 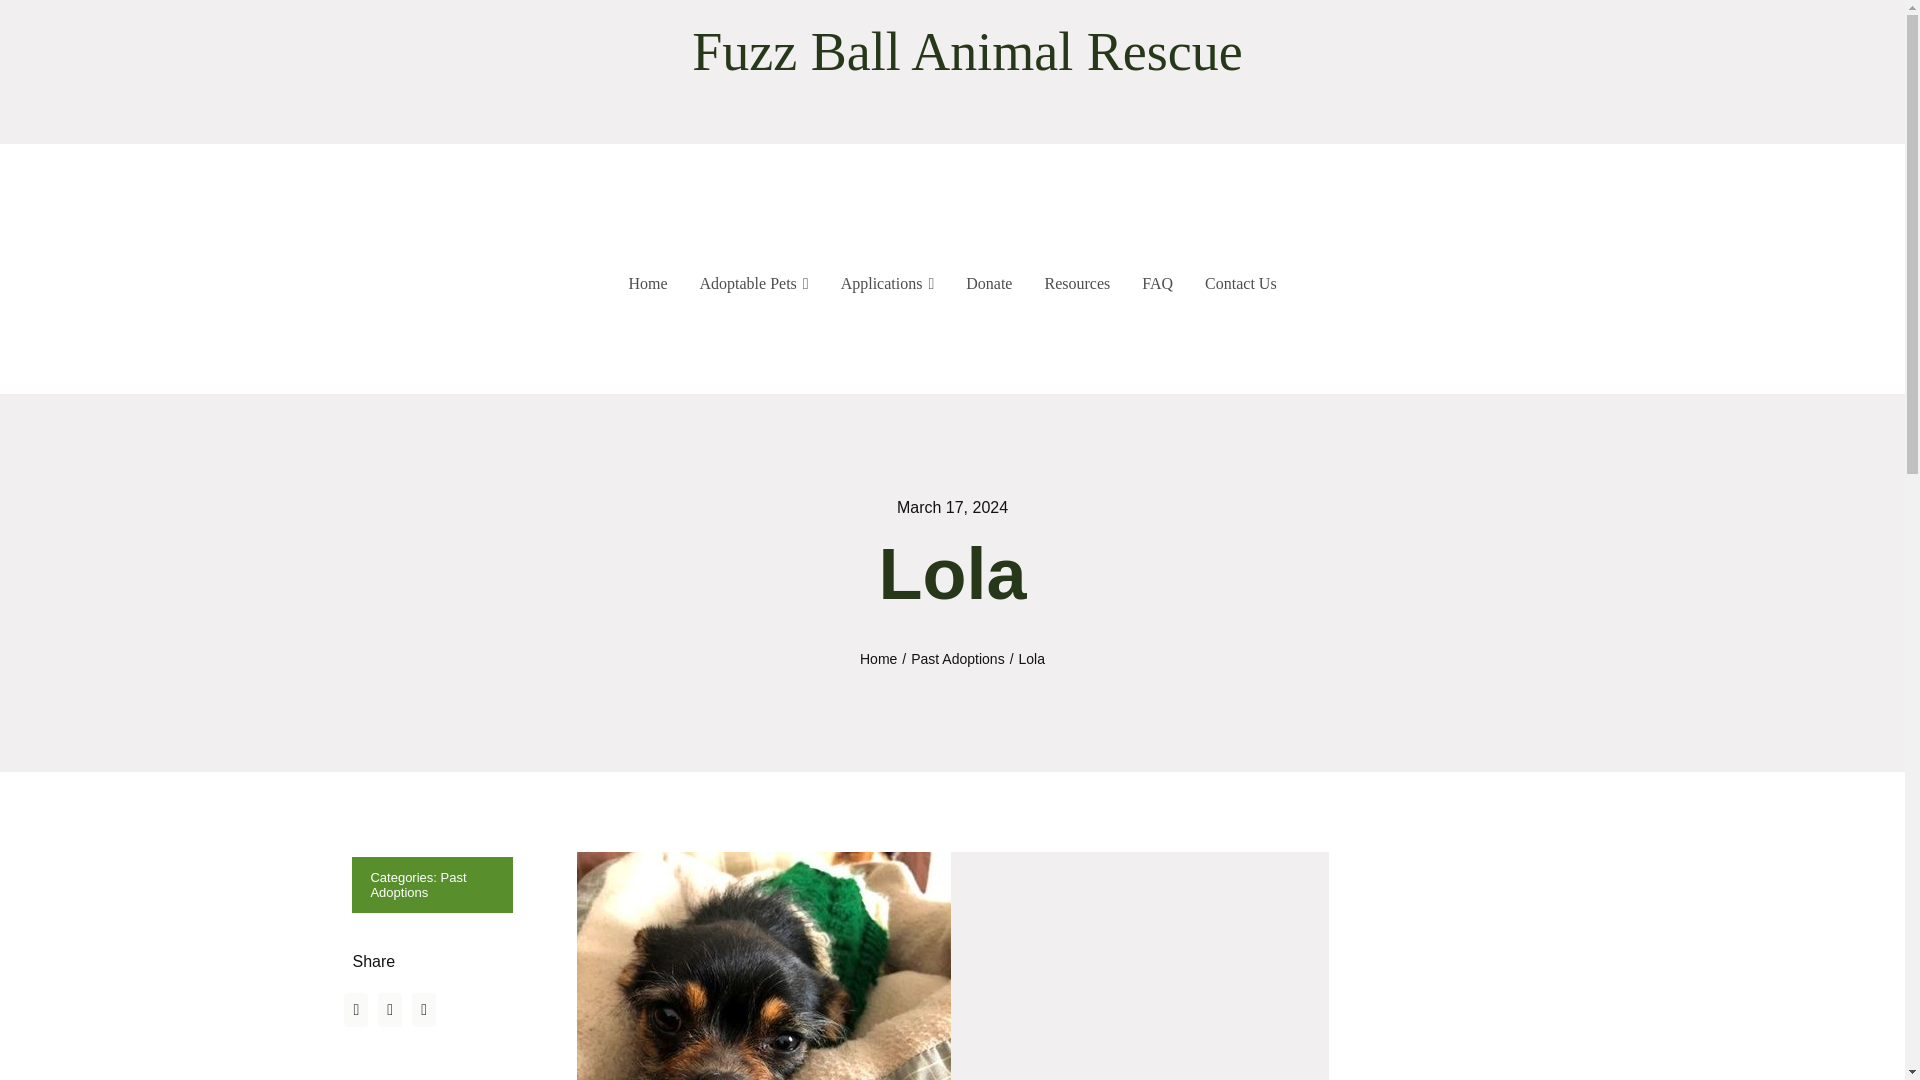 I want to click on Past Adoptions, so click(x=957, y=659).